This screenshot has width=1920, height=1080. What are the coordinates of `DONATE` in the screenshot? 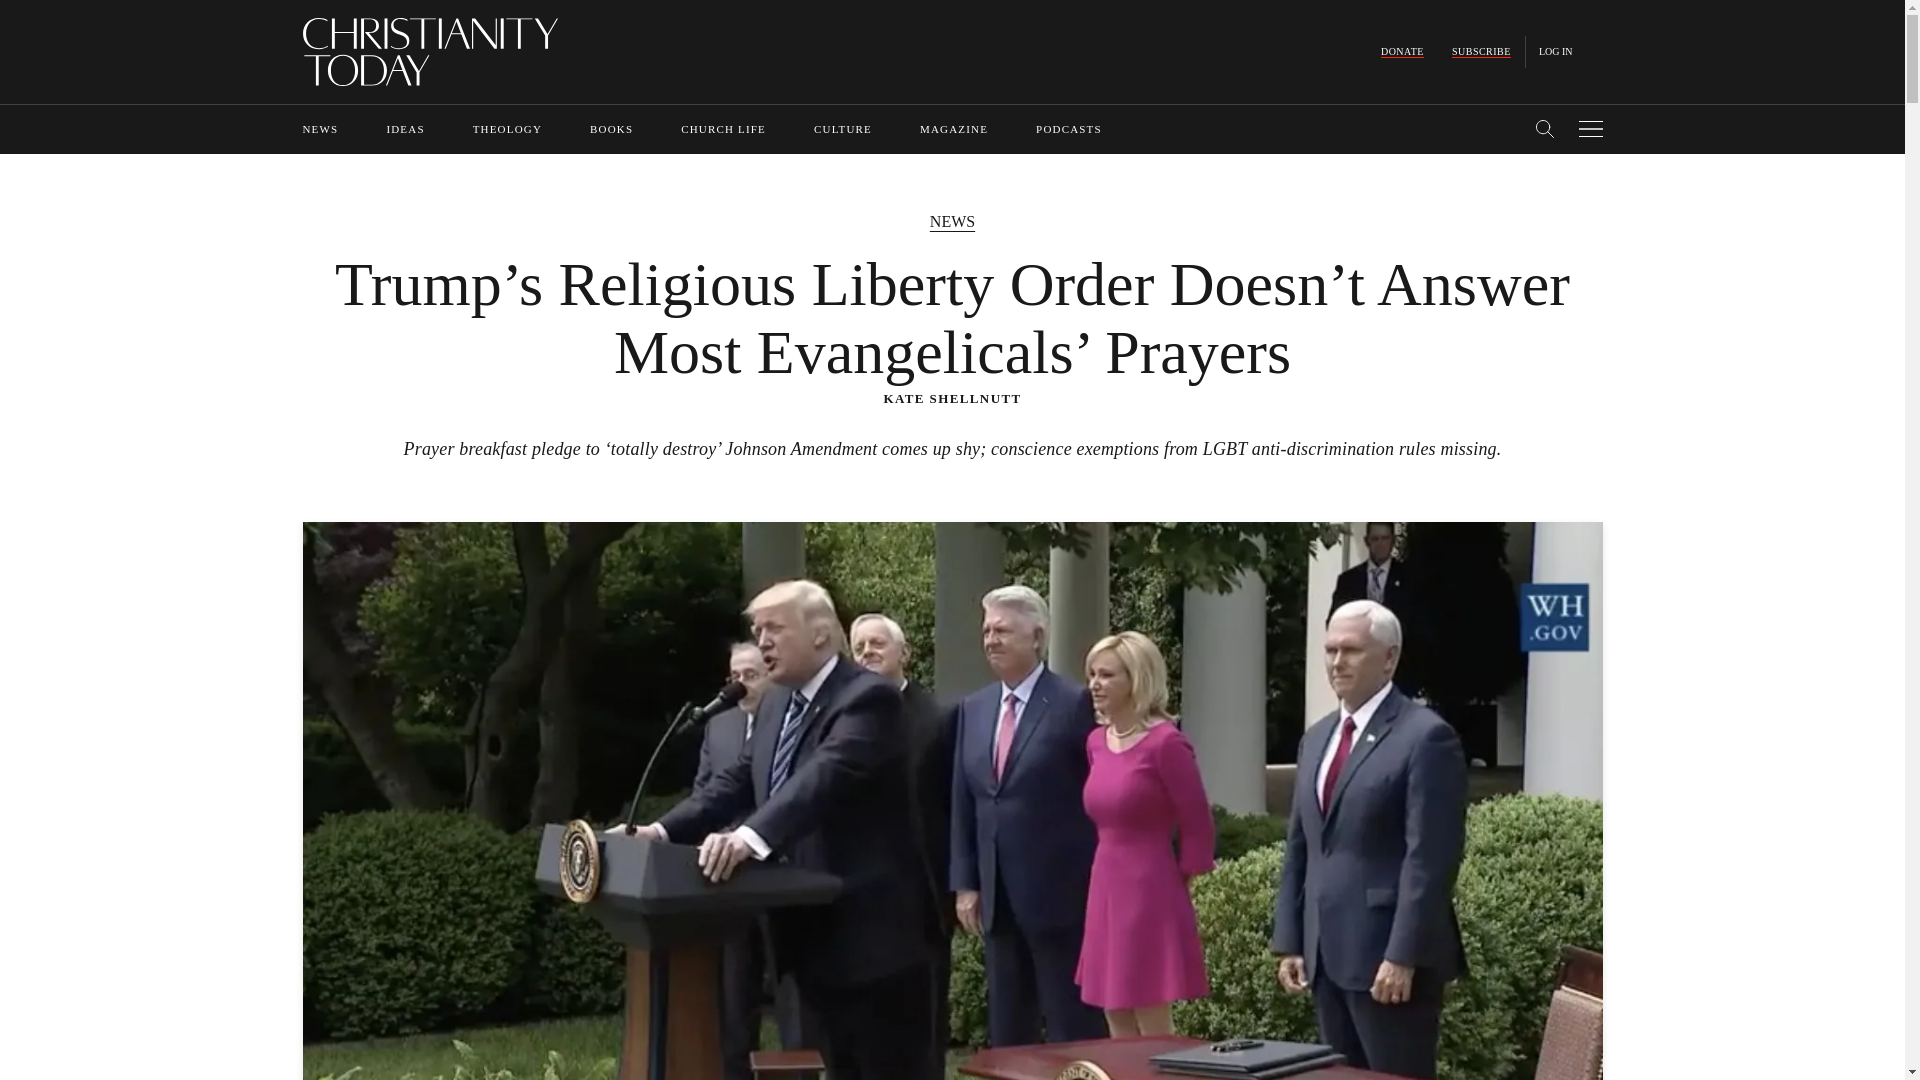 It's located at (1402, 52).